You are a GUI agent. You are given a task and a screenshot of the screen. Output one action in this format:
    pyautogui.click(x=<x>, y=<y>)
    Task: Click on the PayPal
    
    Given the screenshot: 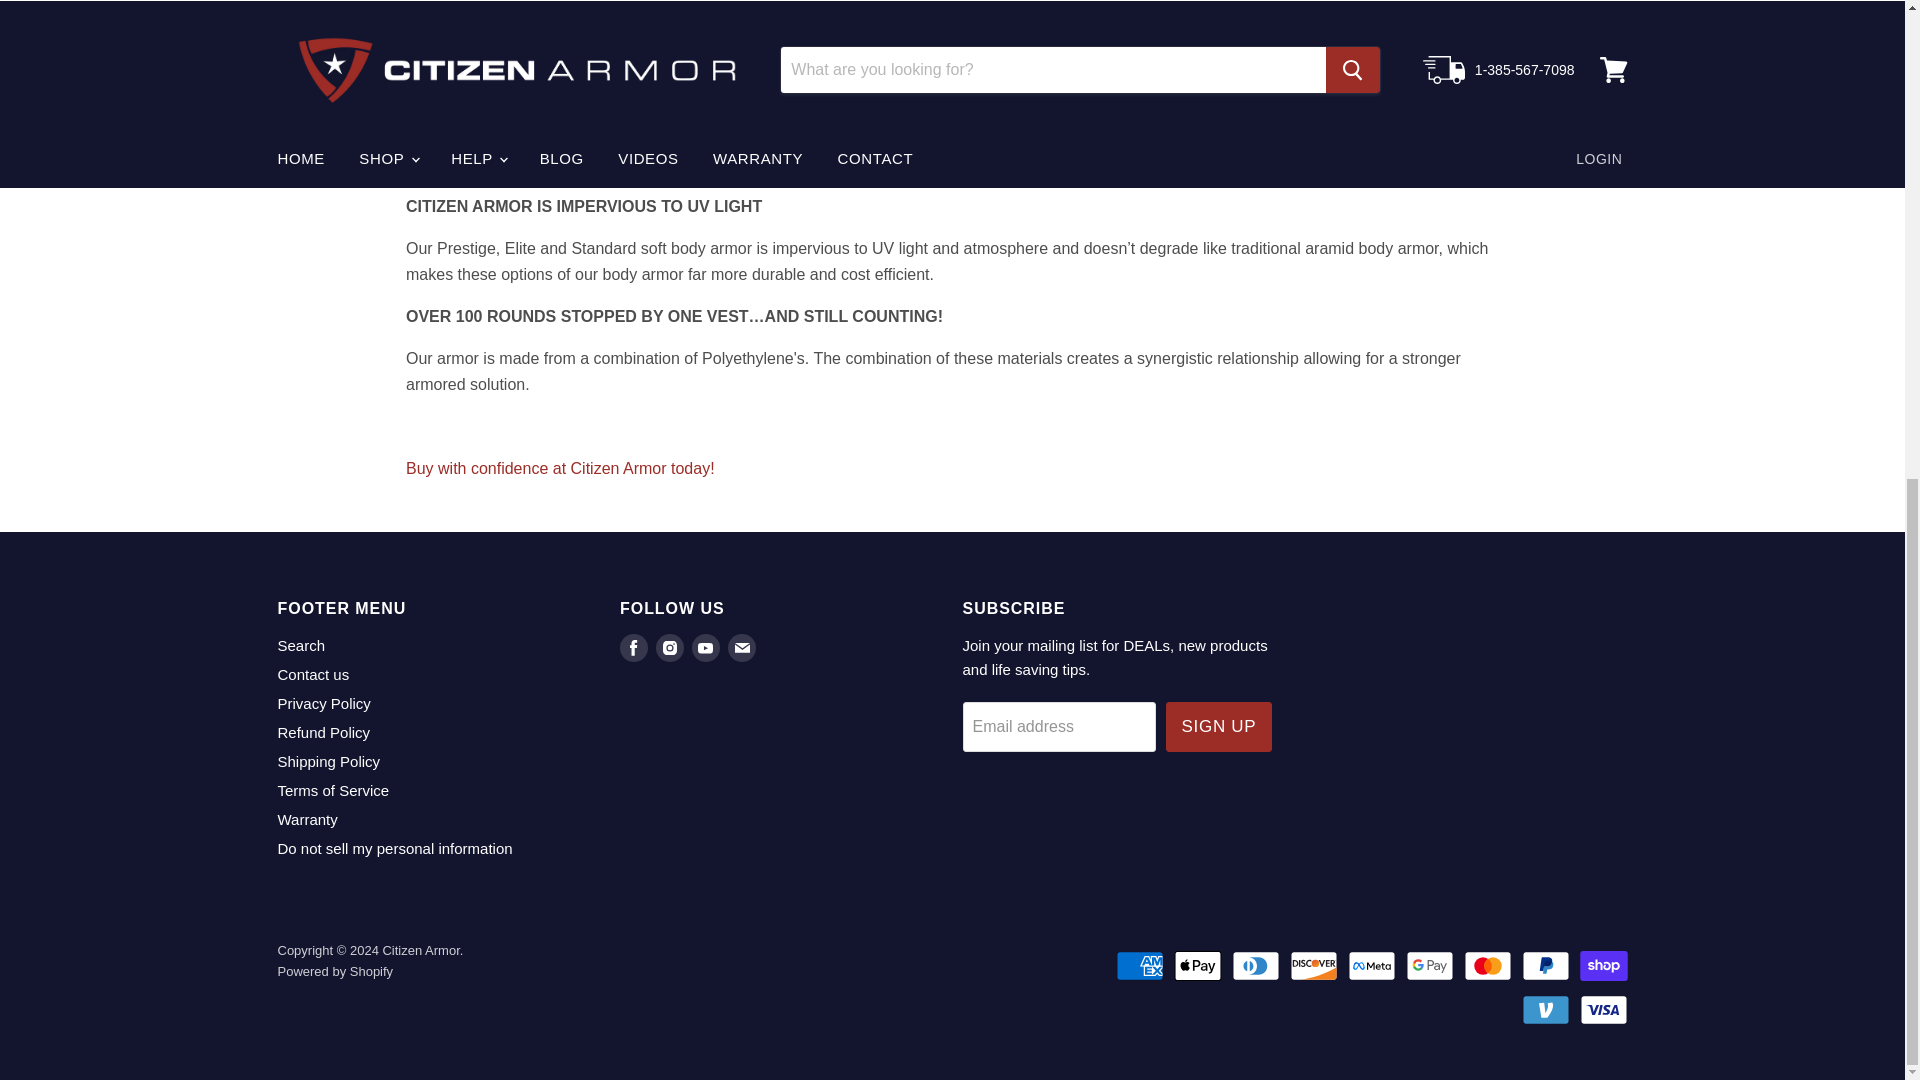 What is the action you would take?
    pyautogui.click(x=1546, y=966)
    